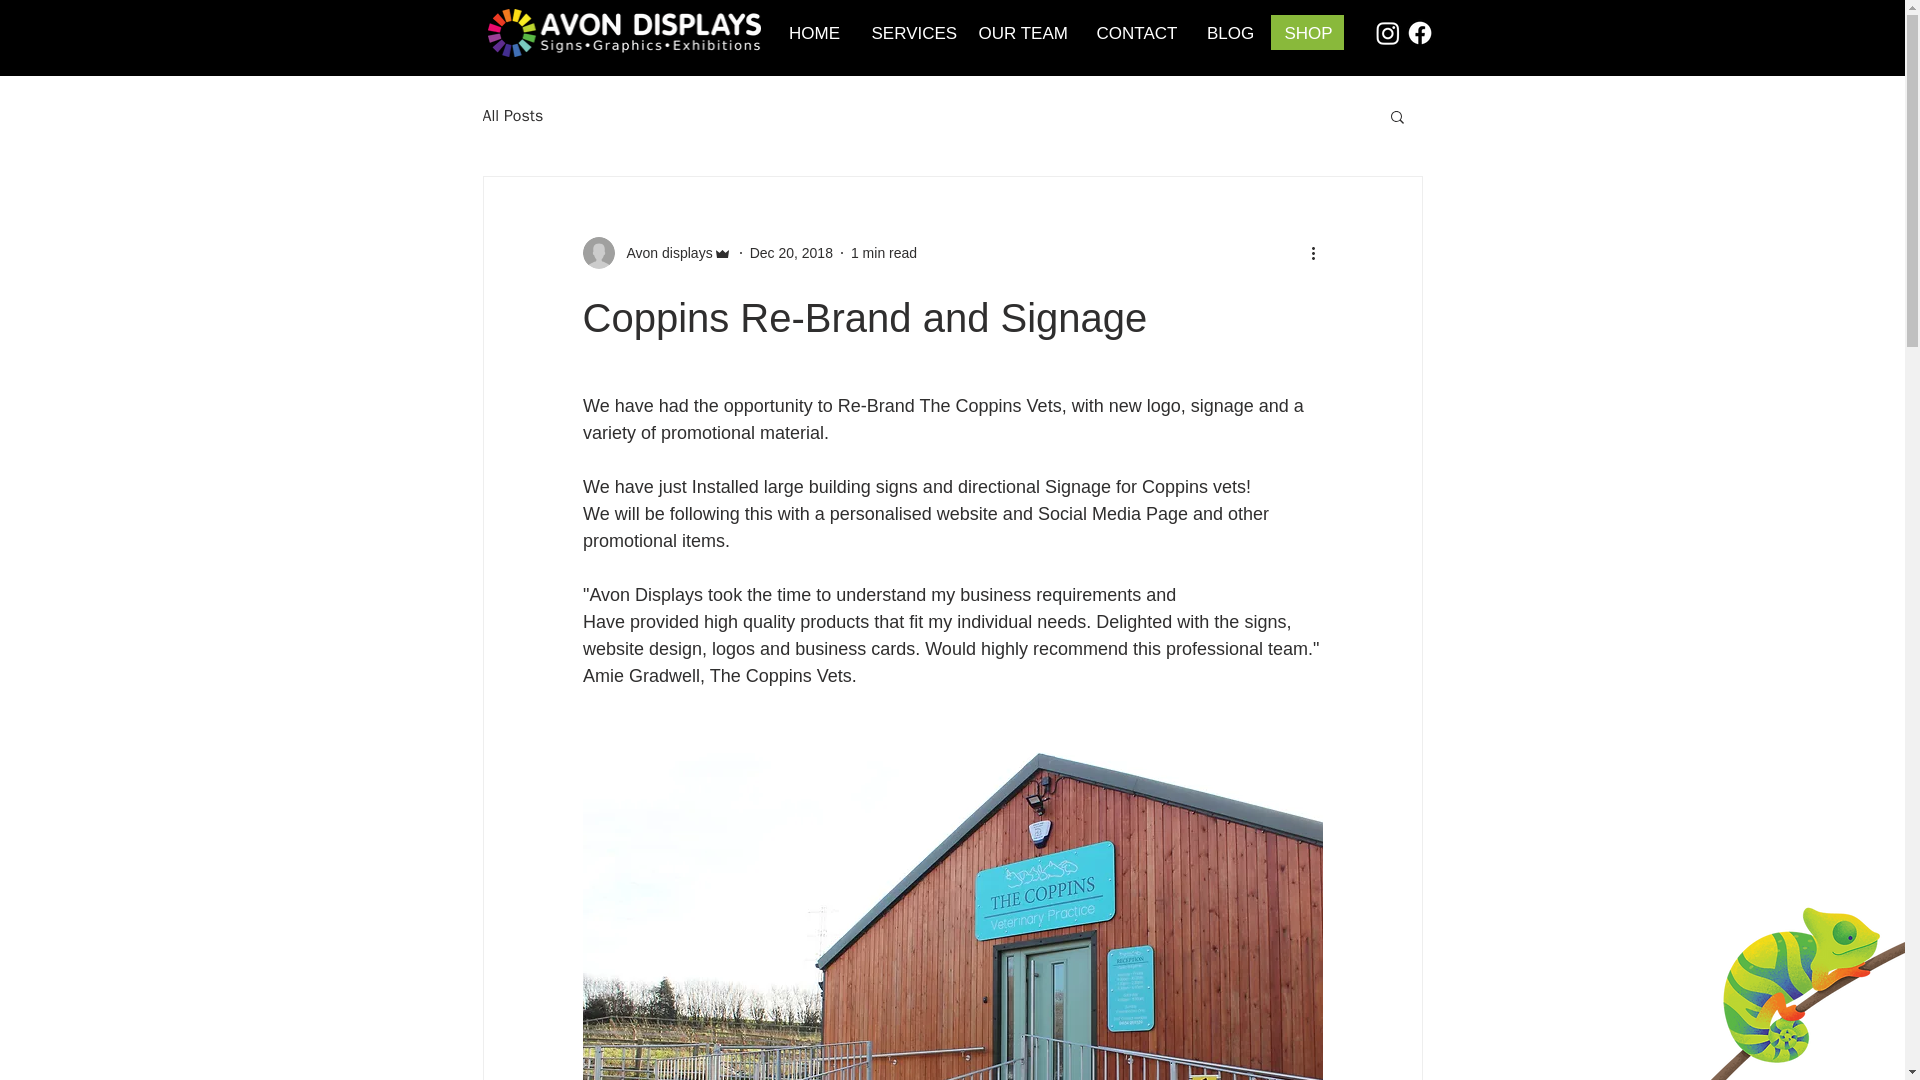 This screenshot has height=1080, width=1920. I want to click on OUR TEAM, so click(1022, 33).